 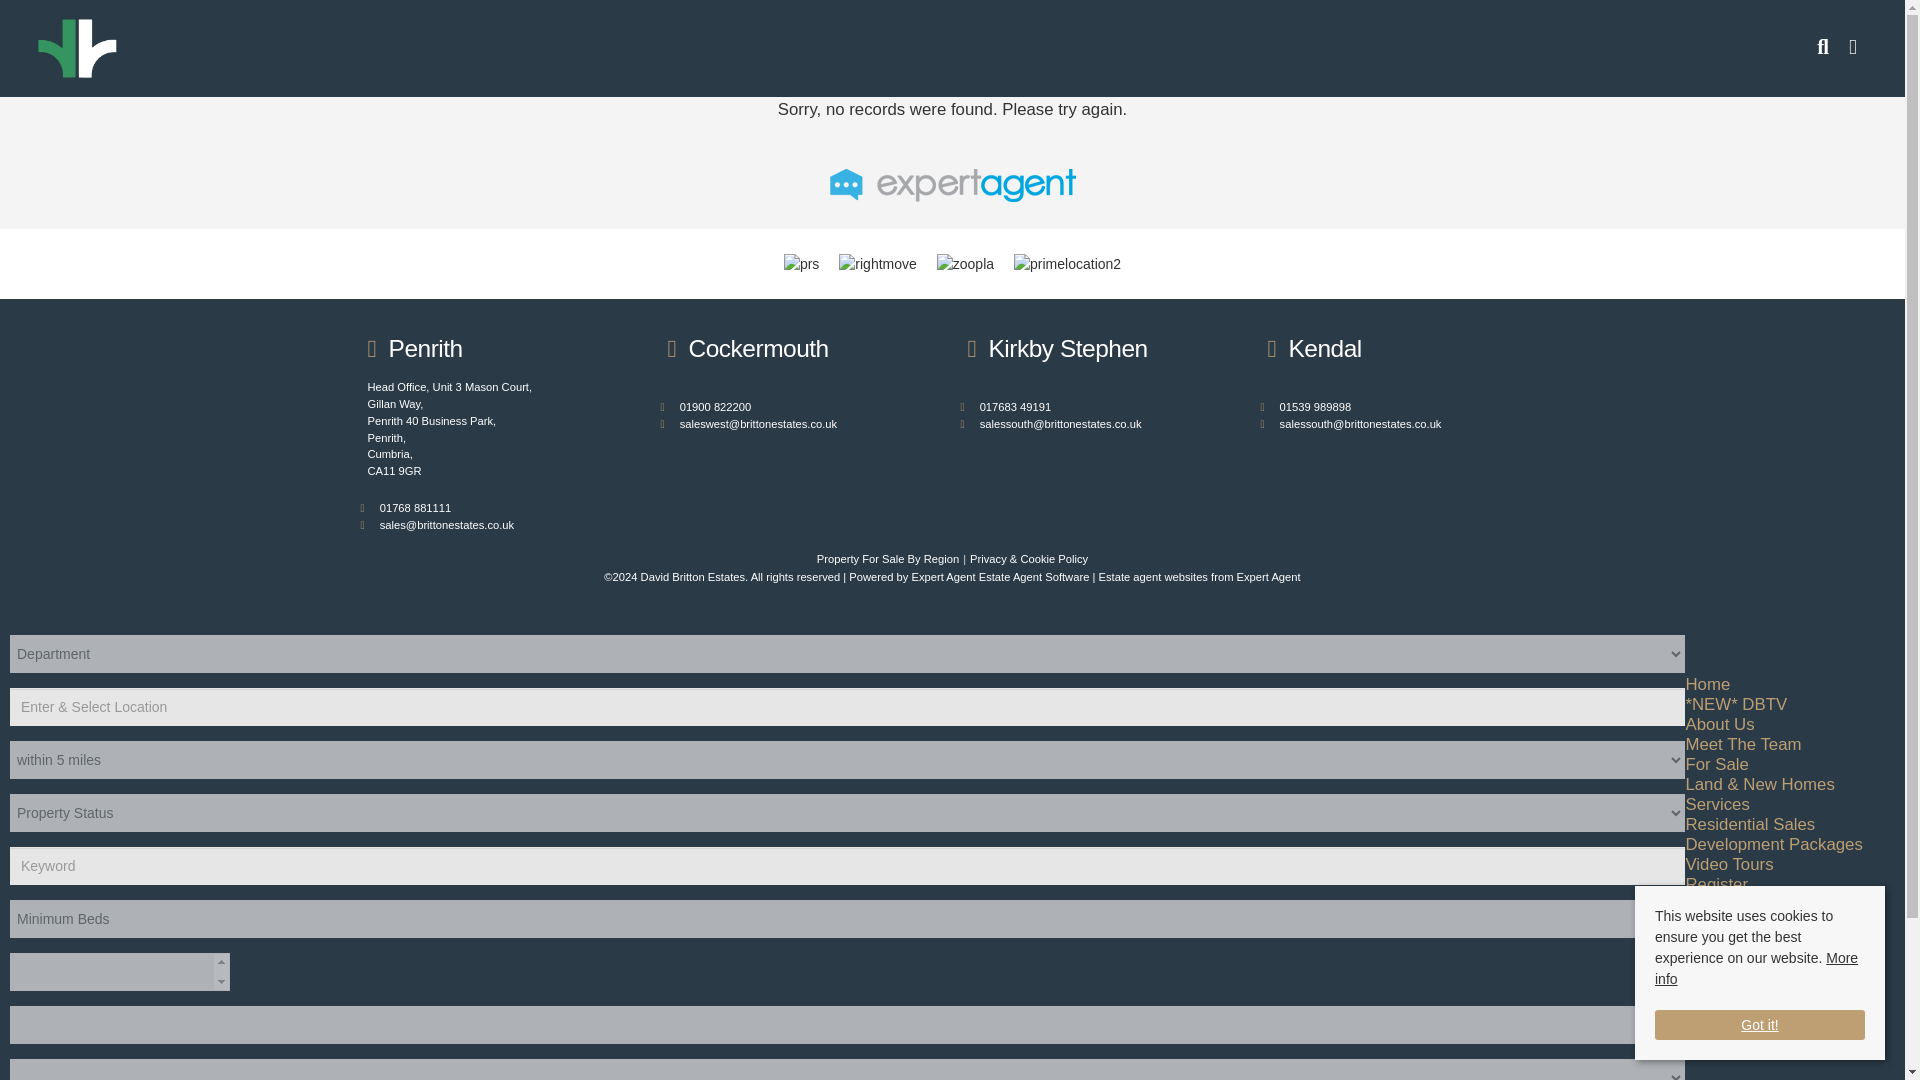 What do you see at coordinates (888, 558) in the screenshot?
I see `Property For Sale By Region` at bounding box center [888, 558].